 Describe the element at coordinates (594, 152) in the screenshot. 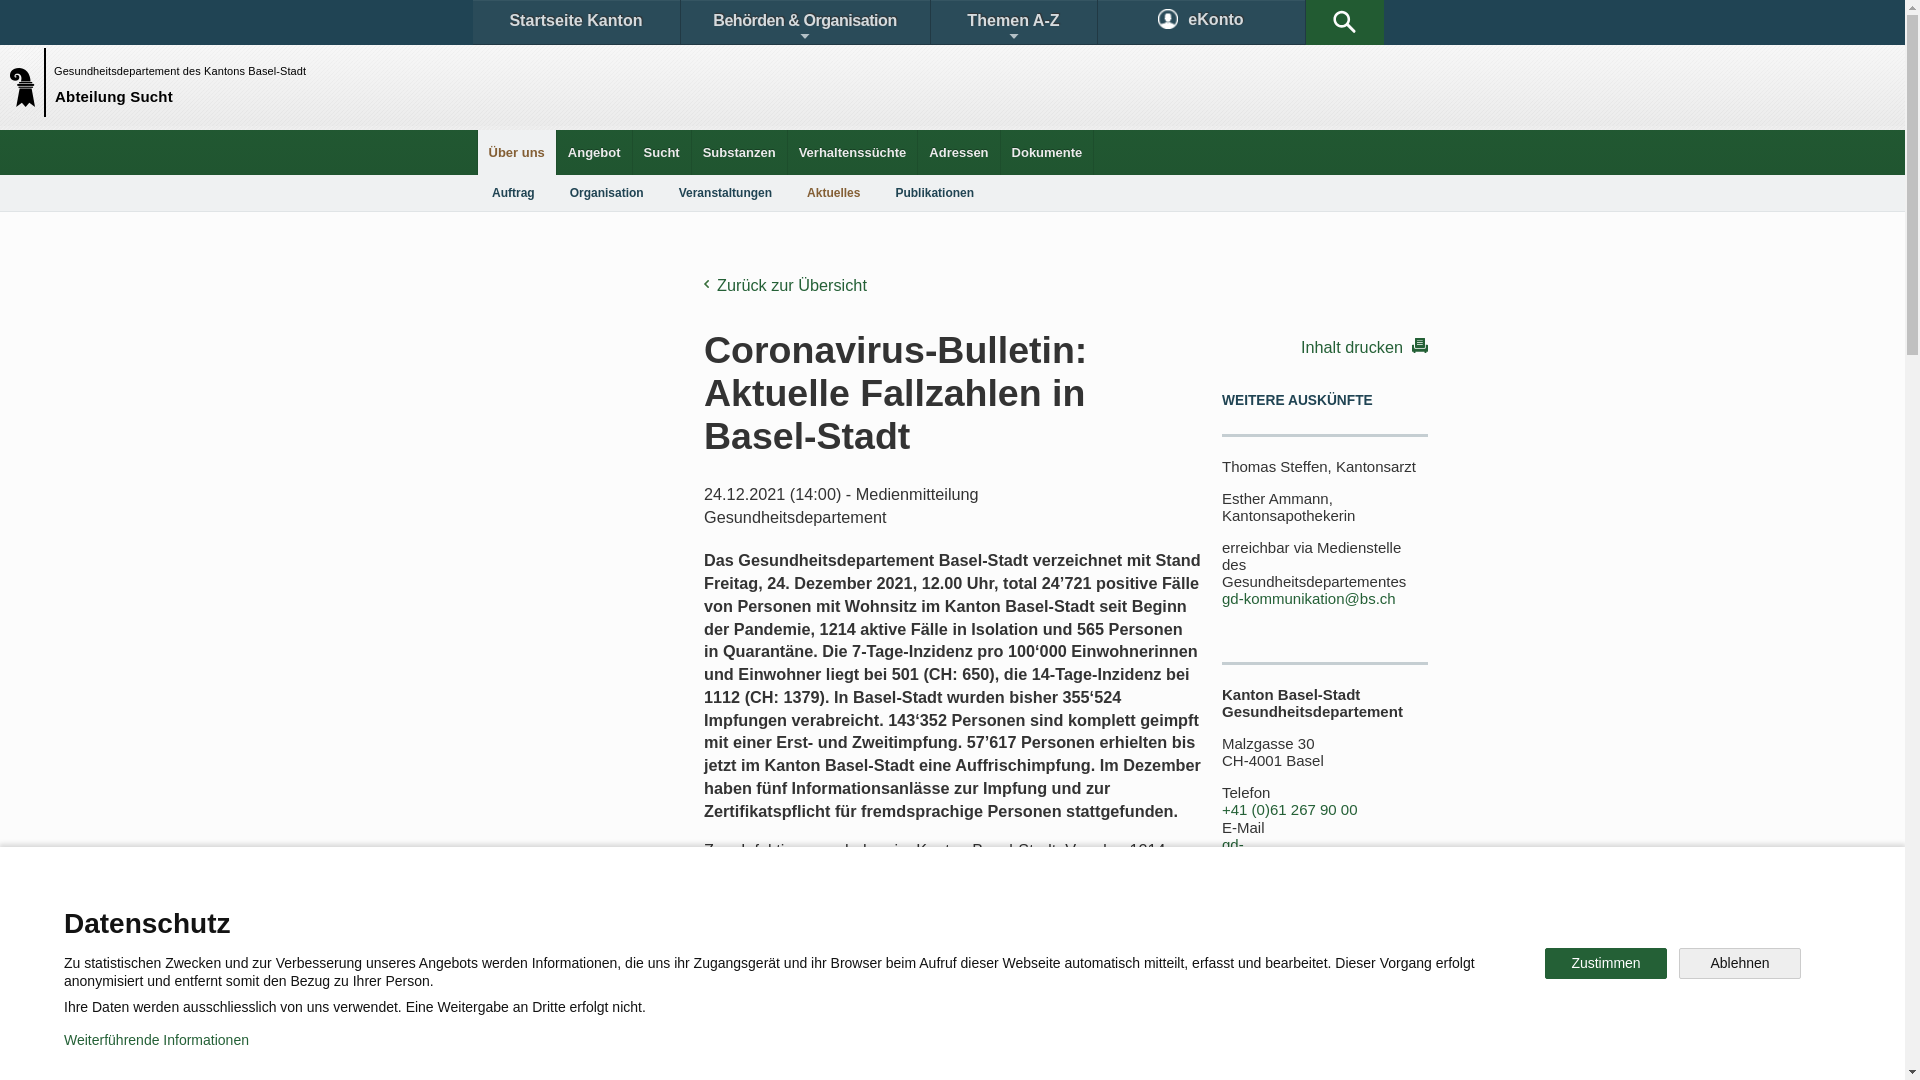

I see `Angebot` at that location.